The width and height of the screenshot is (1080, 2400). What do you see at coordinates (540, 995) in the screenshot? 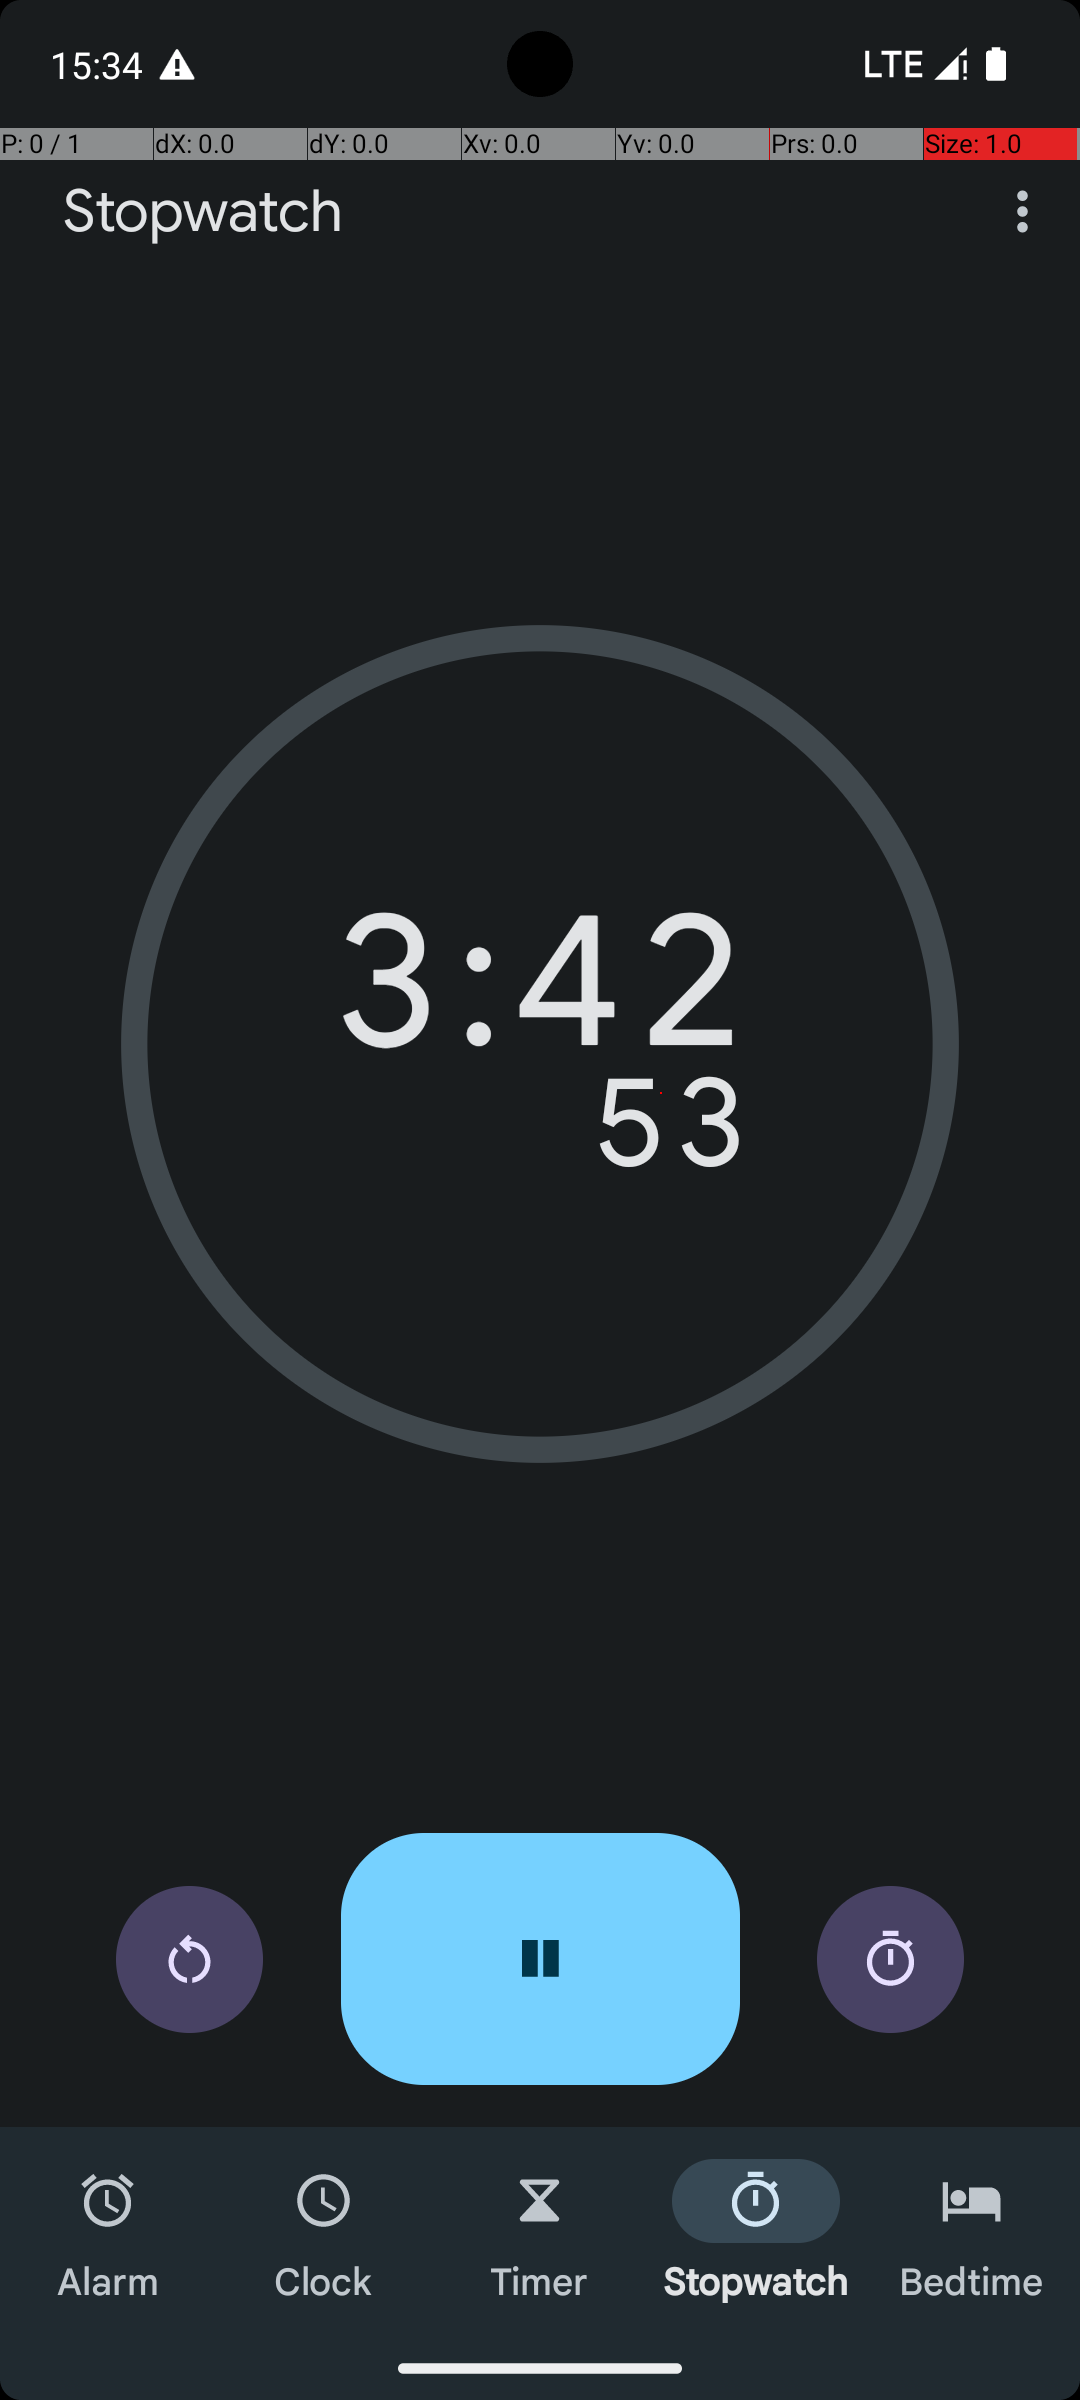
I see `3:38` at bounding box center [540, 995].